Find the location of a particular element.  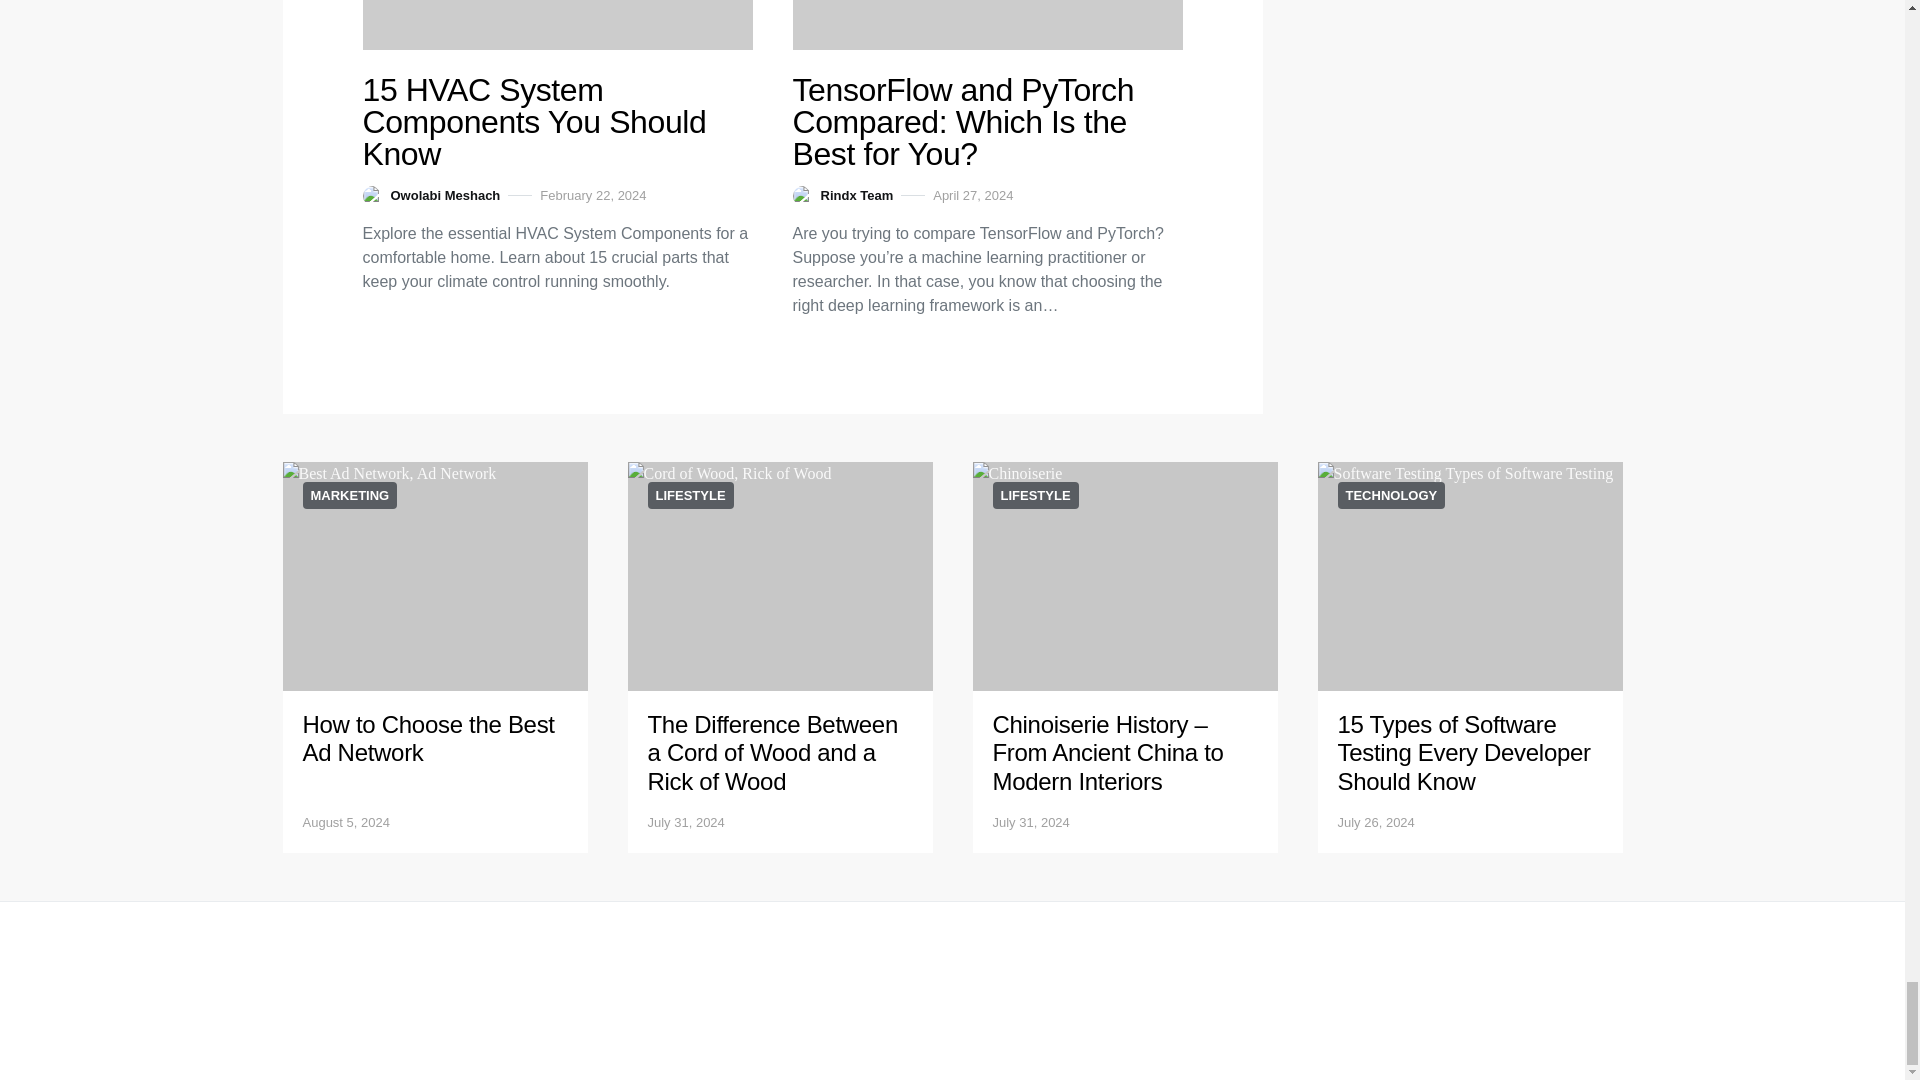

View all posts by Rindx Team is located at coordinates (842, 196).